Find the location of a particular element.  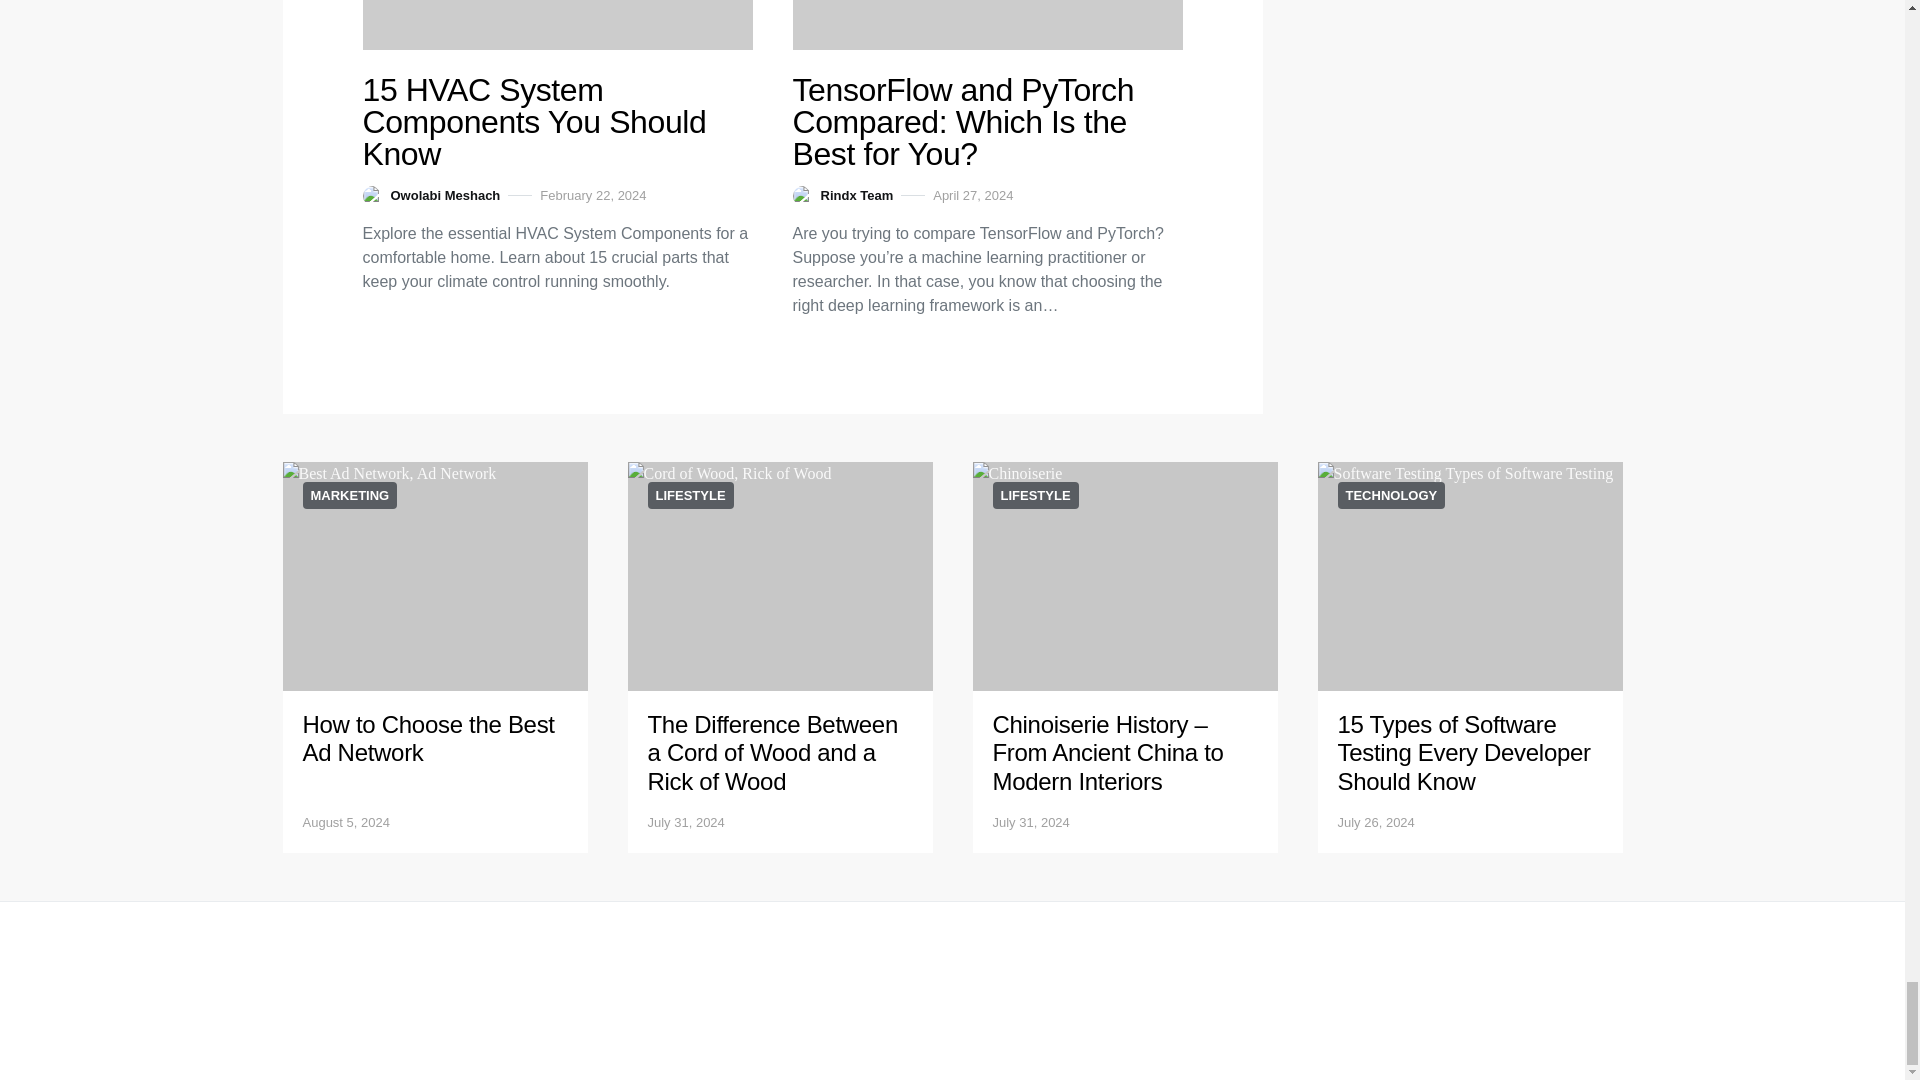

View all posts by Rindx Team is located at coordinates (842, 196).